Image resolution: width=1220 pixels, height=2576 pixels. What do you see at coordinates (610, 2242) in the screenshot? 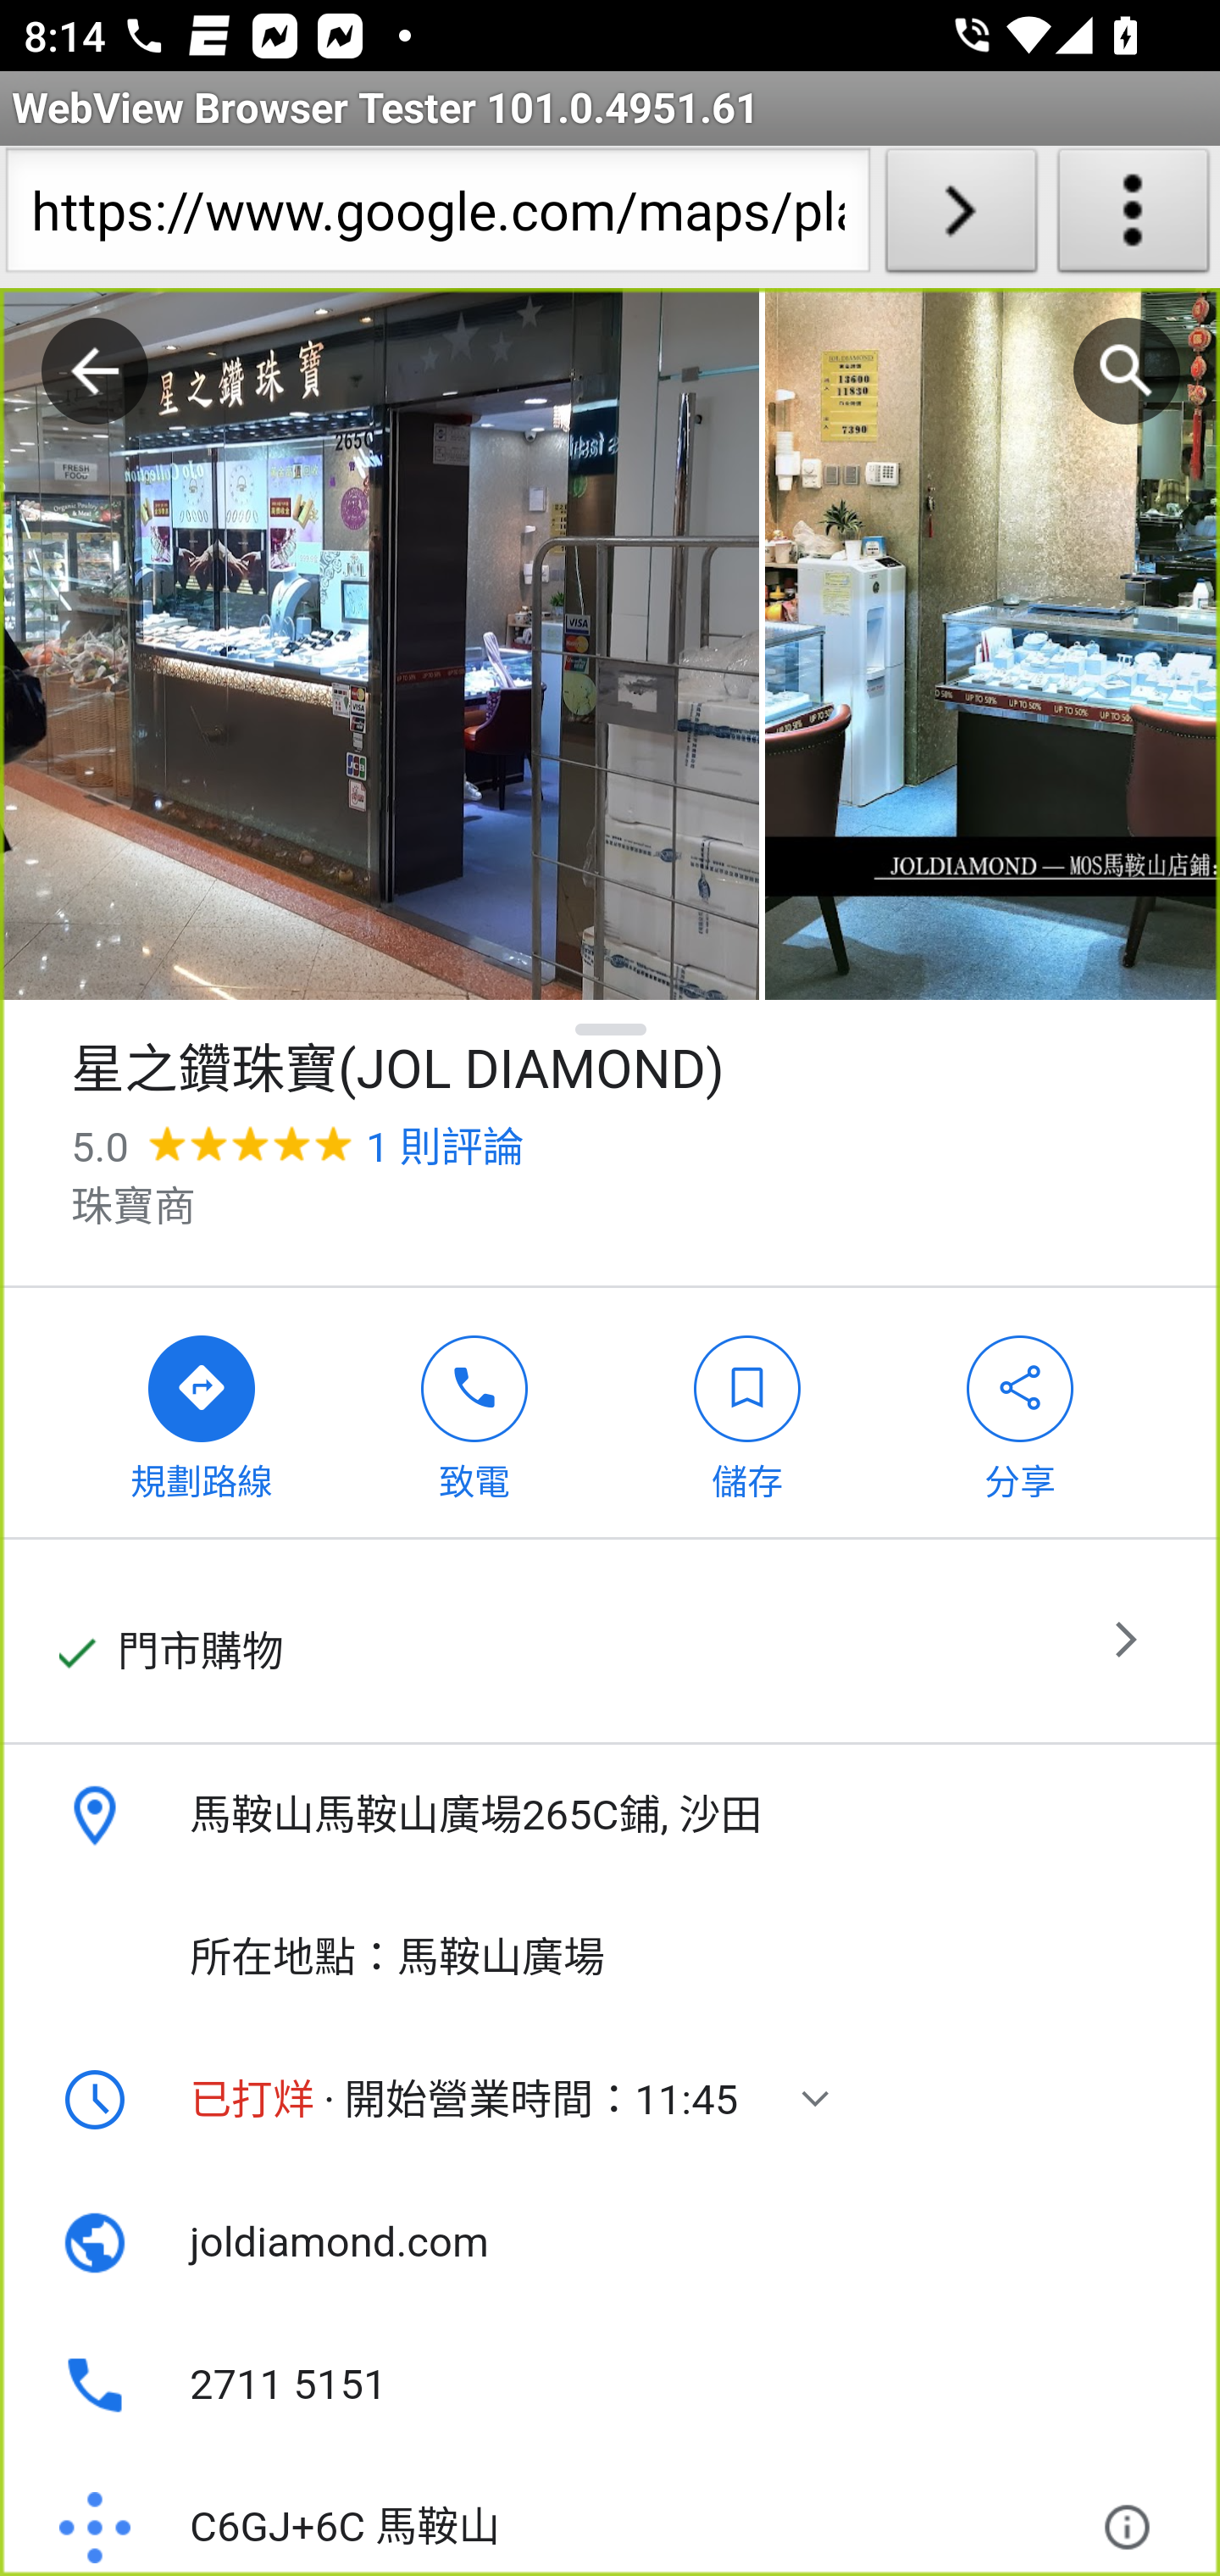
I see `網站: joldiamond.com  joldiamond.com` at bounding box center [610, 2242].